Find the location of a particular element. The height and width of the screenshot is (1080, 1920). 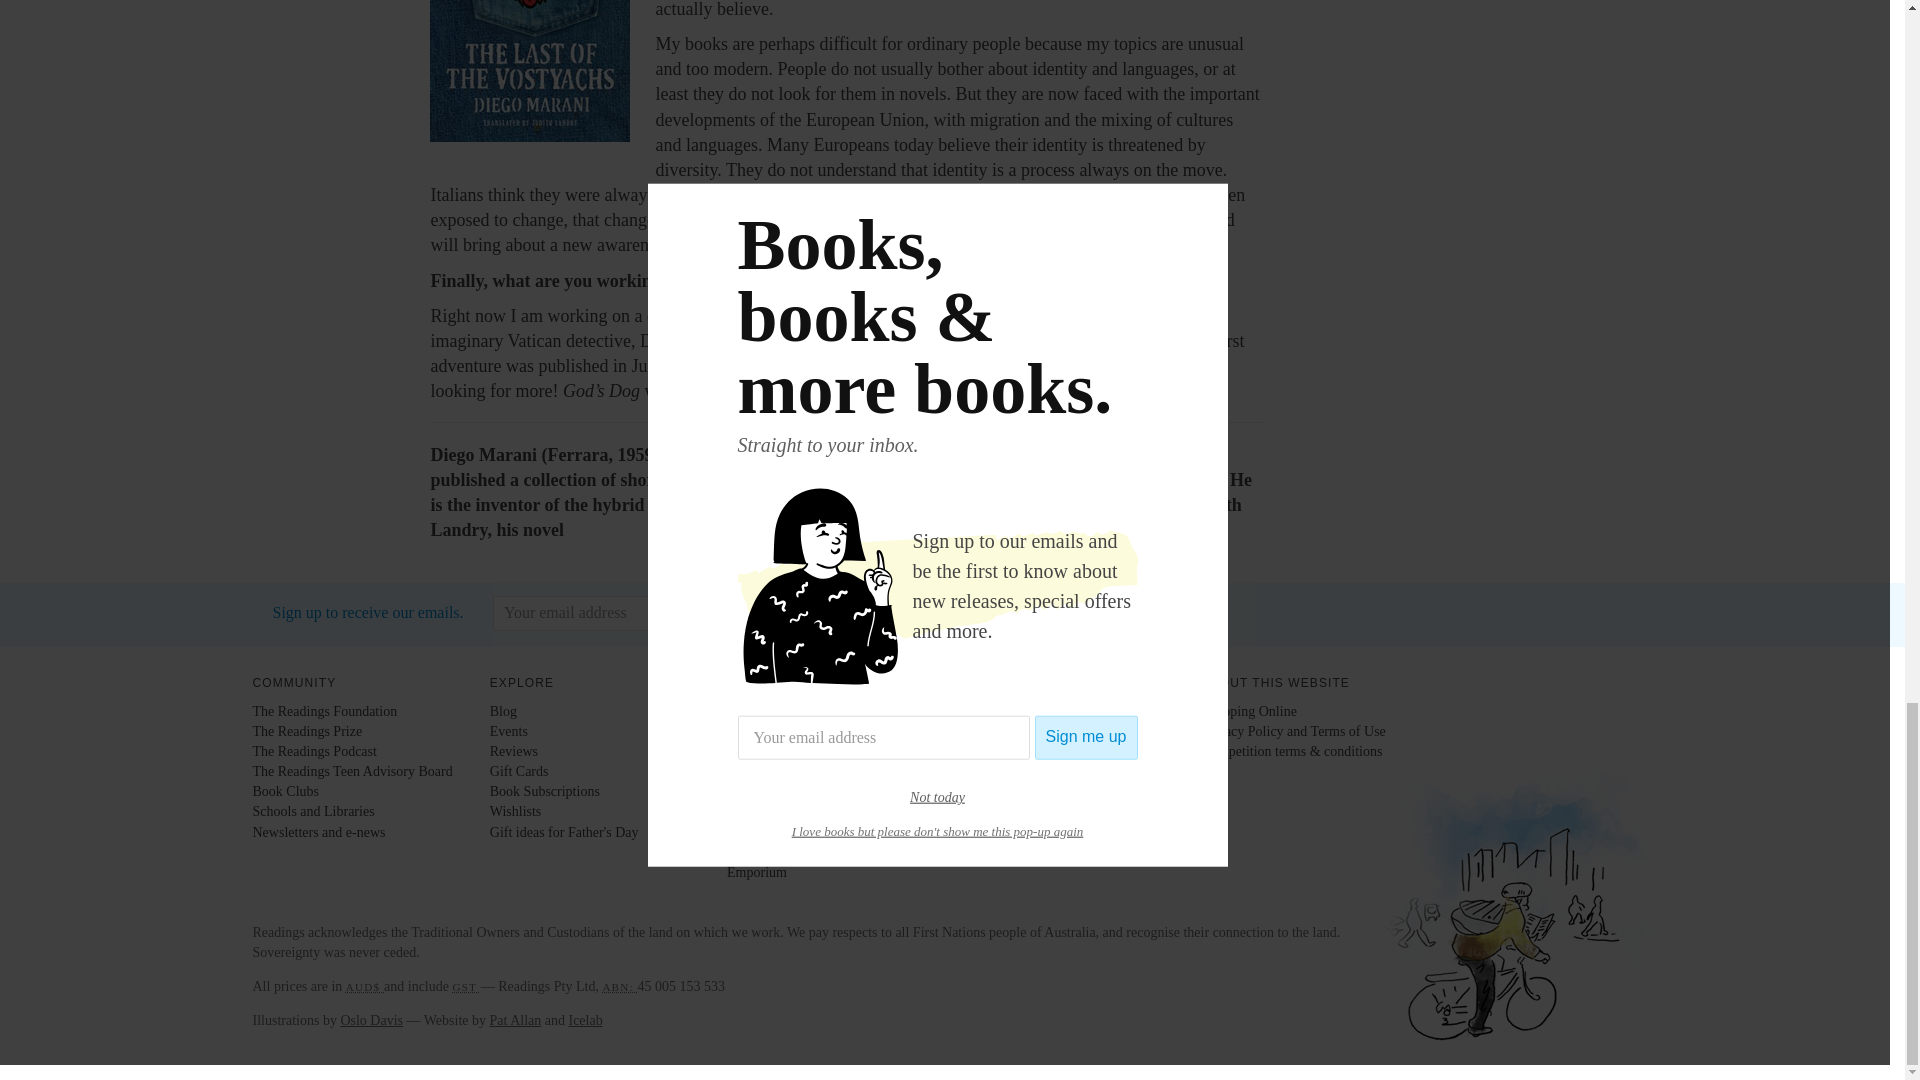

Australian Dollars is located at coordinates (364, 986).